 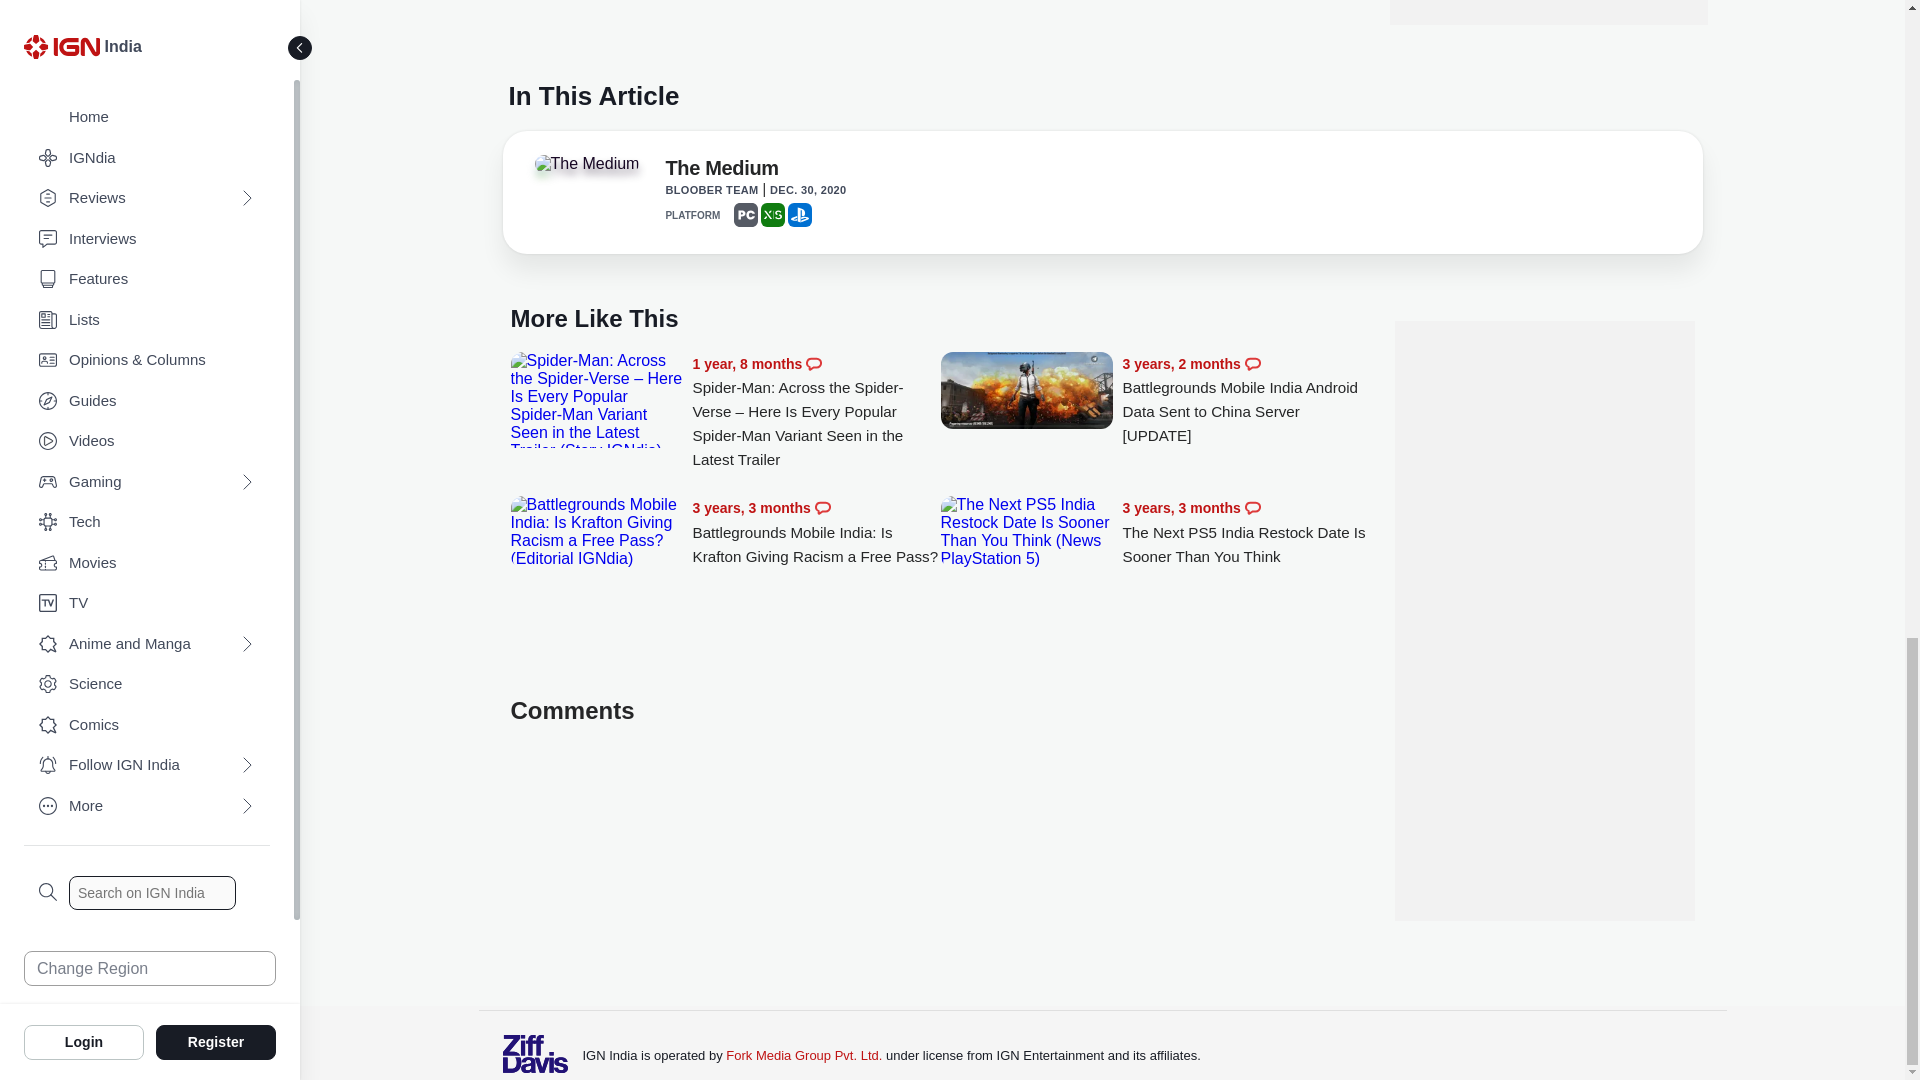 I want to click on The Medium, so click(x=720, y=171).